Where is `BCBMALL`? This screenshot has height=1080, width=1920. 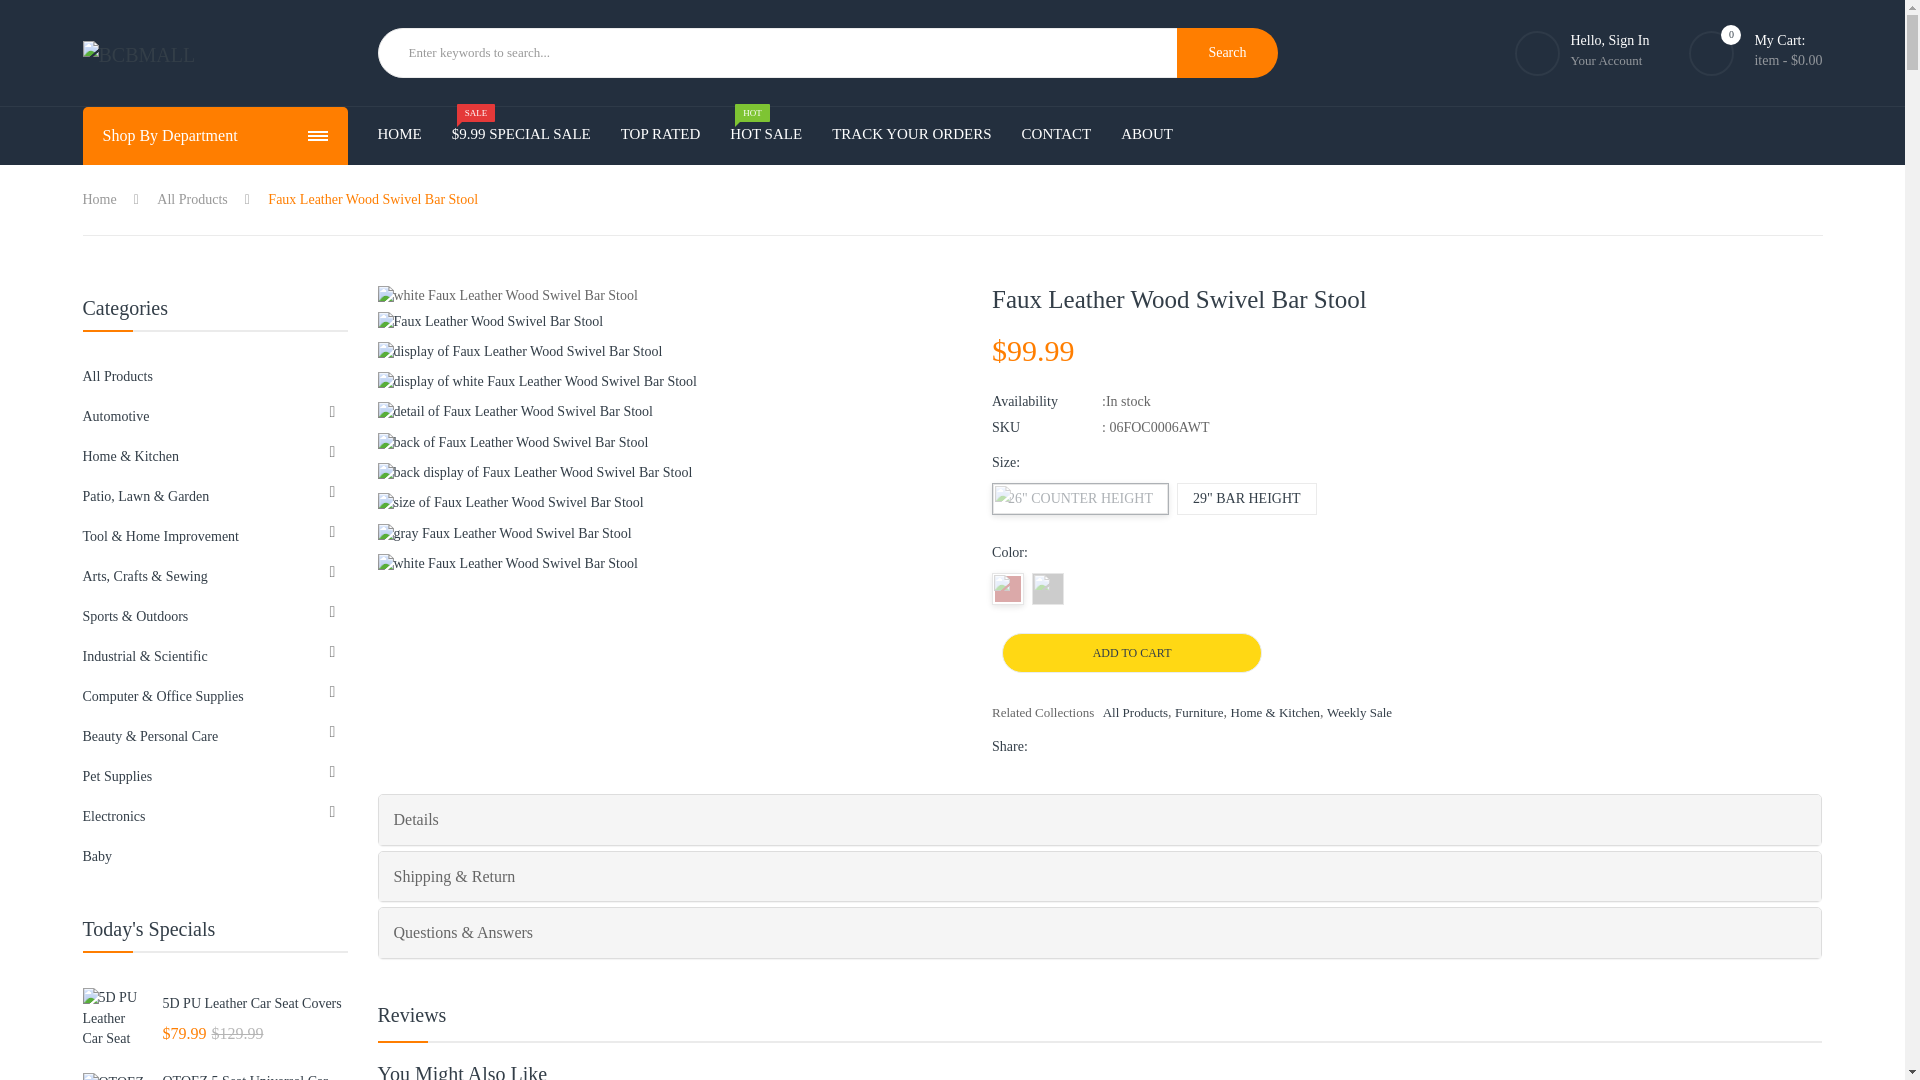
BCBMALL is located at coordinates (152, 52).